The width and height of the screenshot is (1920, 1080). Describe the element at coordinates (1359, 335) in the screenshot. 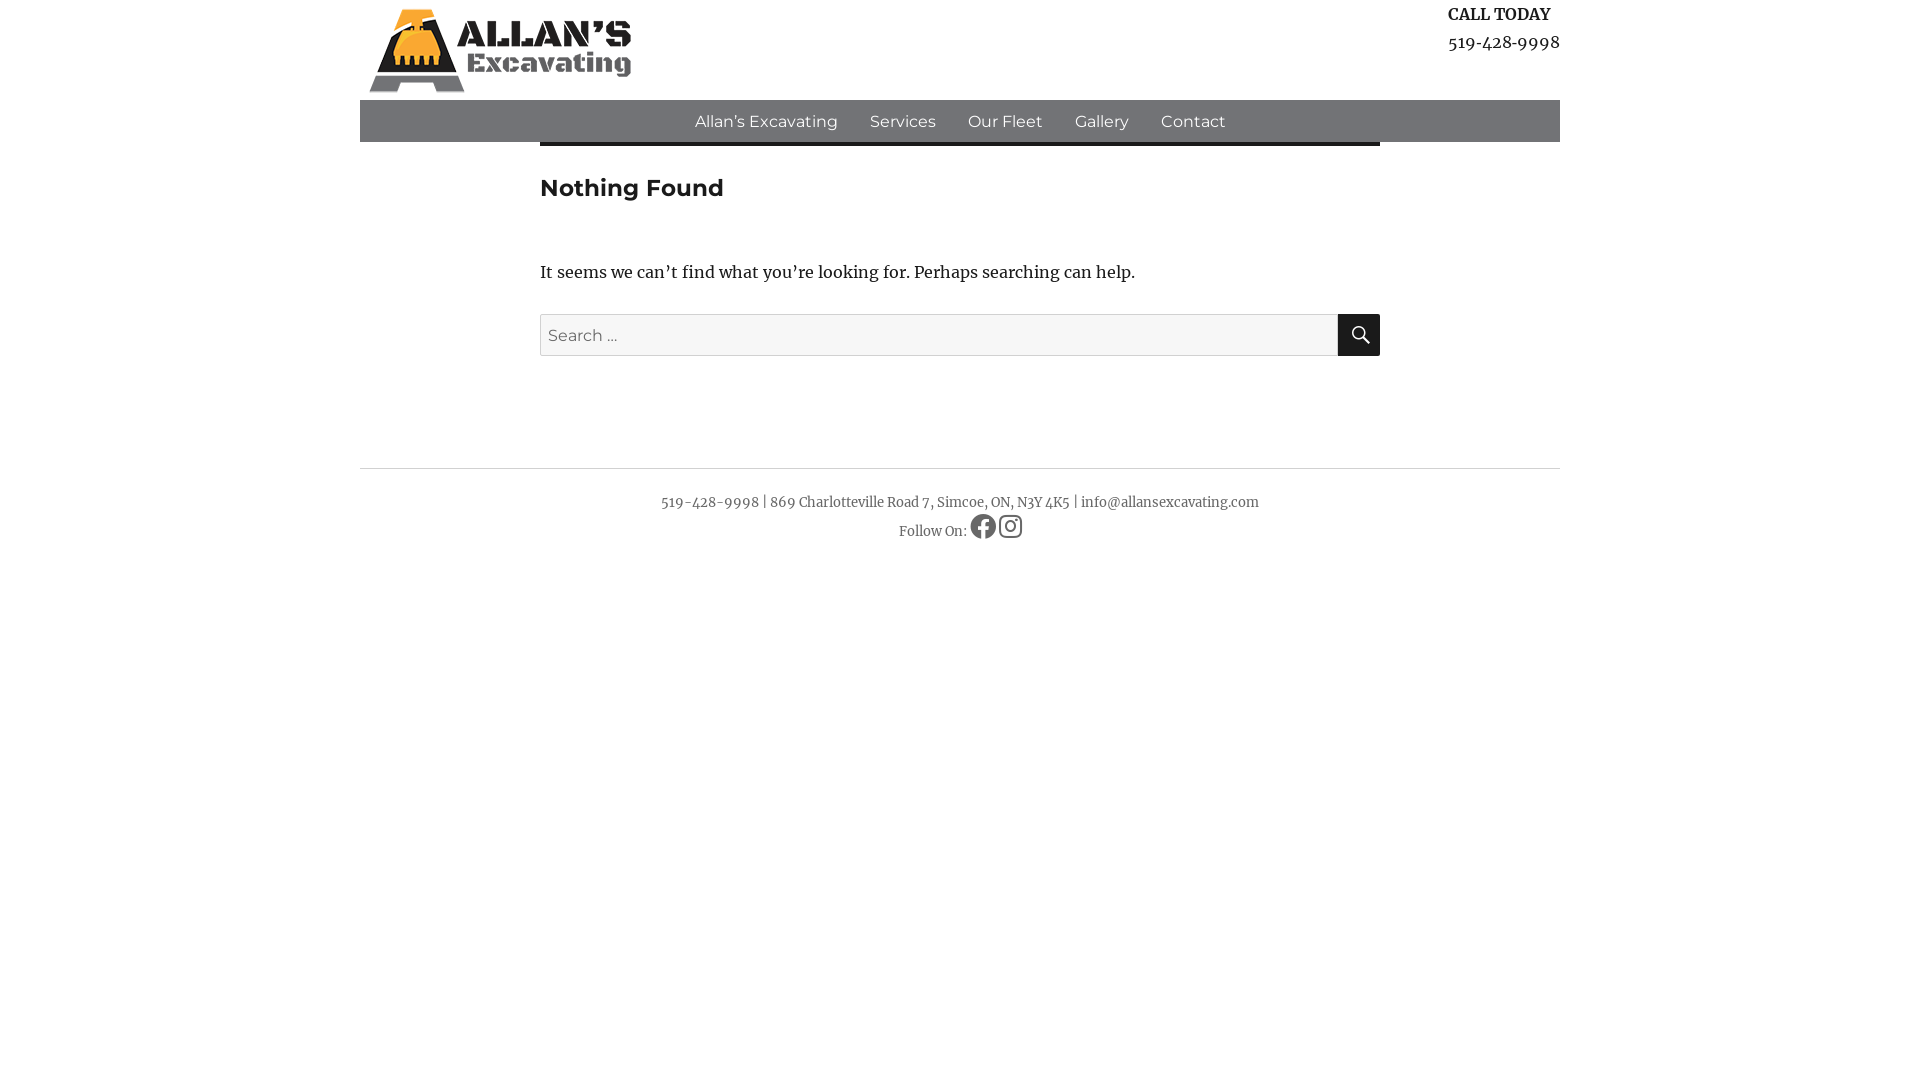

I see `SEARCH` at that location.